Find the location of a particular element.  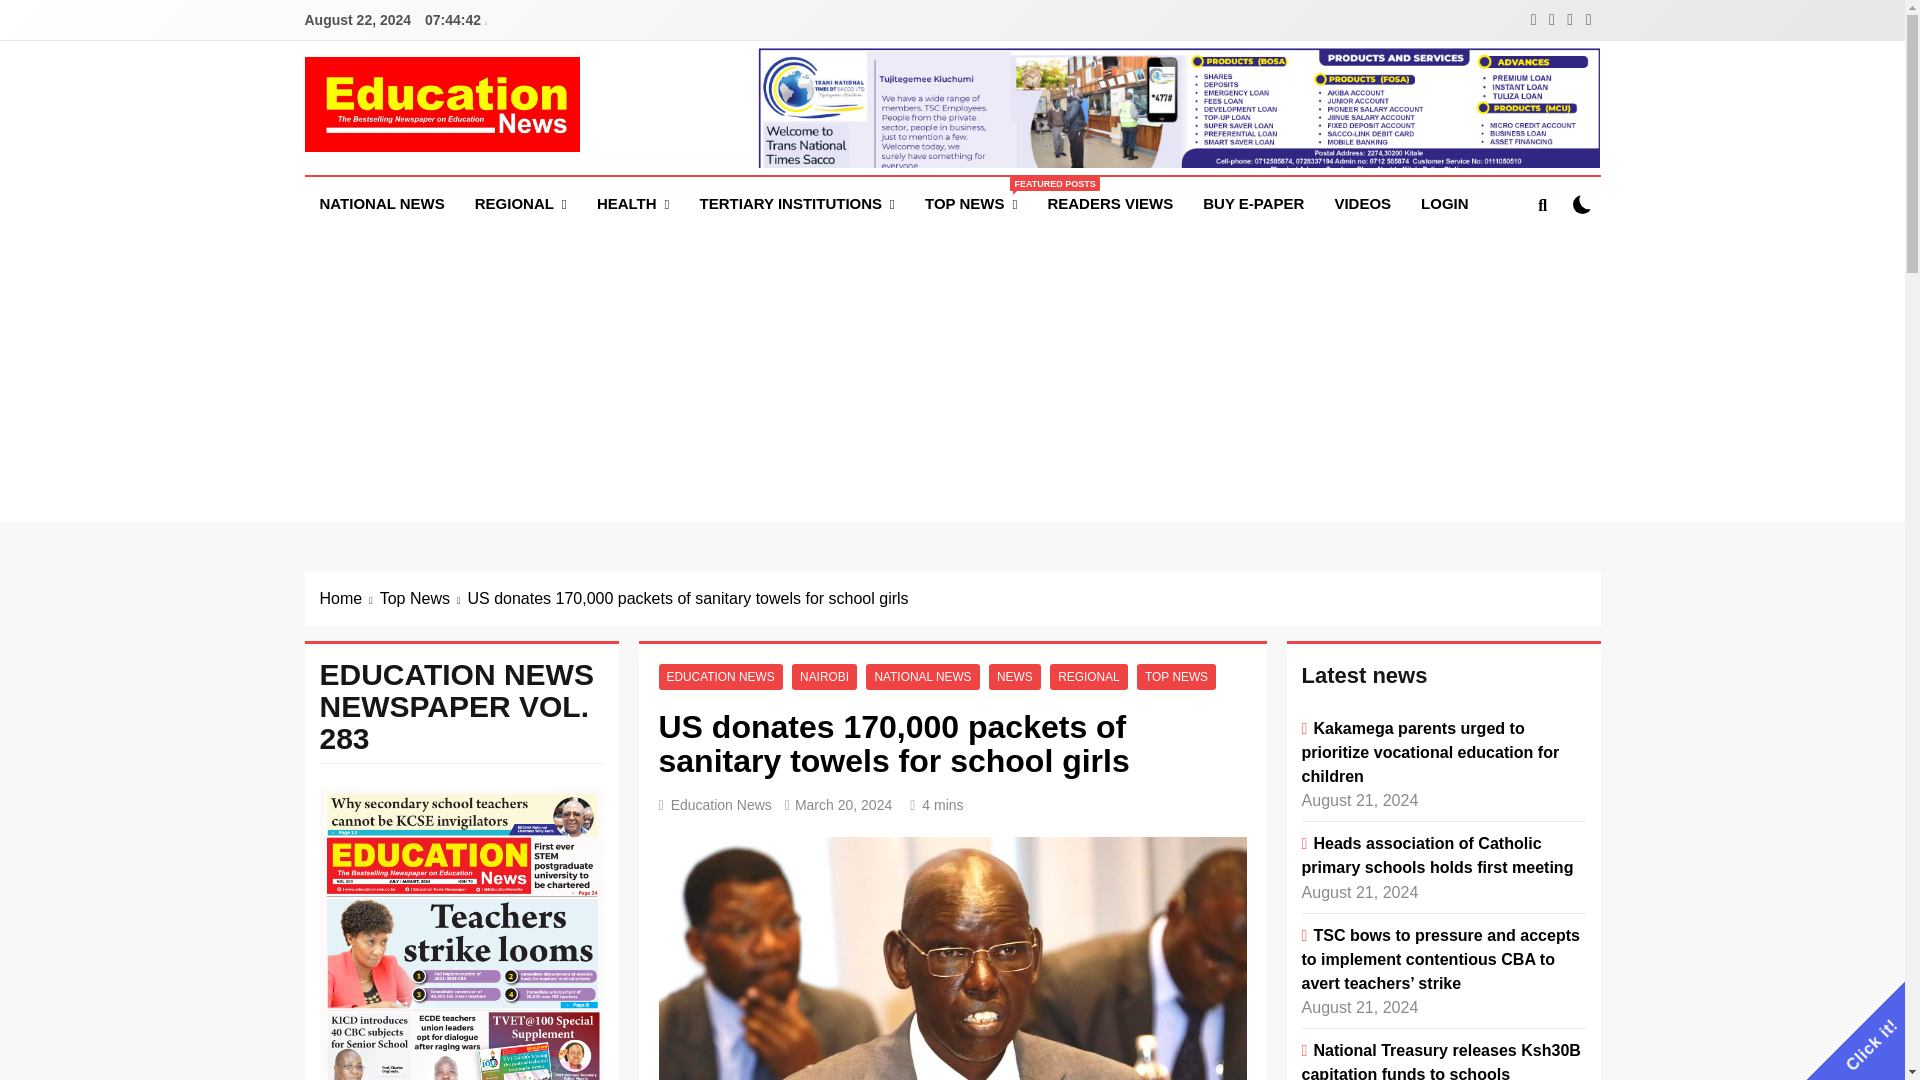

READERS VIEWS is located at coordinates (1110, 204).